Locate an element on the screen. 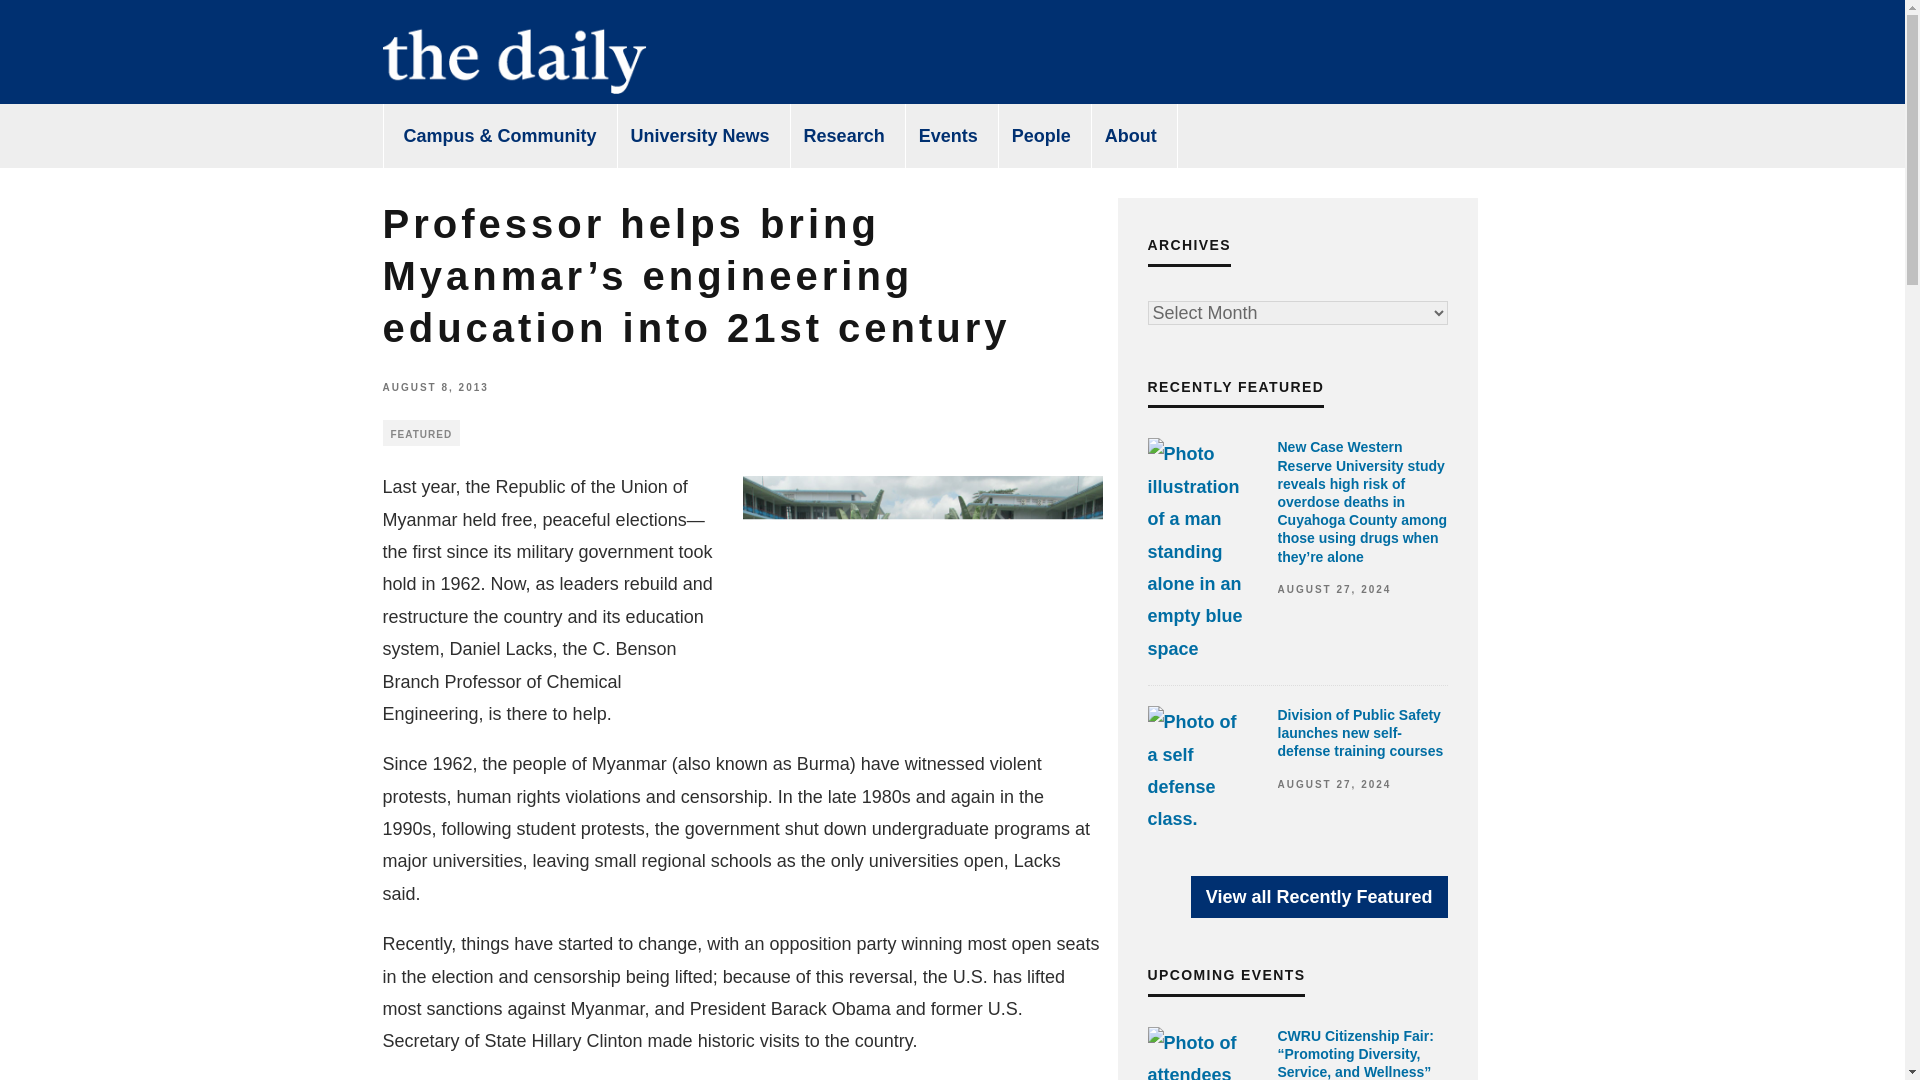 This screenshot has height=1080, width=1920. Research is located at coordinates (844, 136).